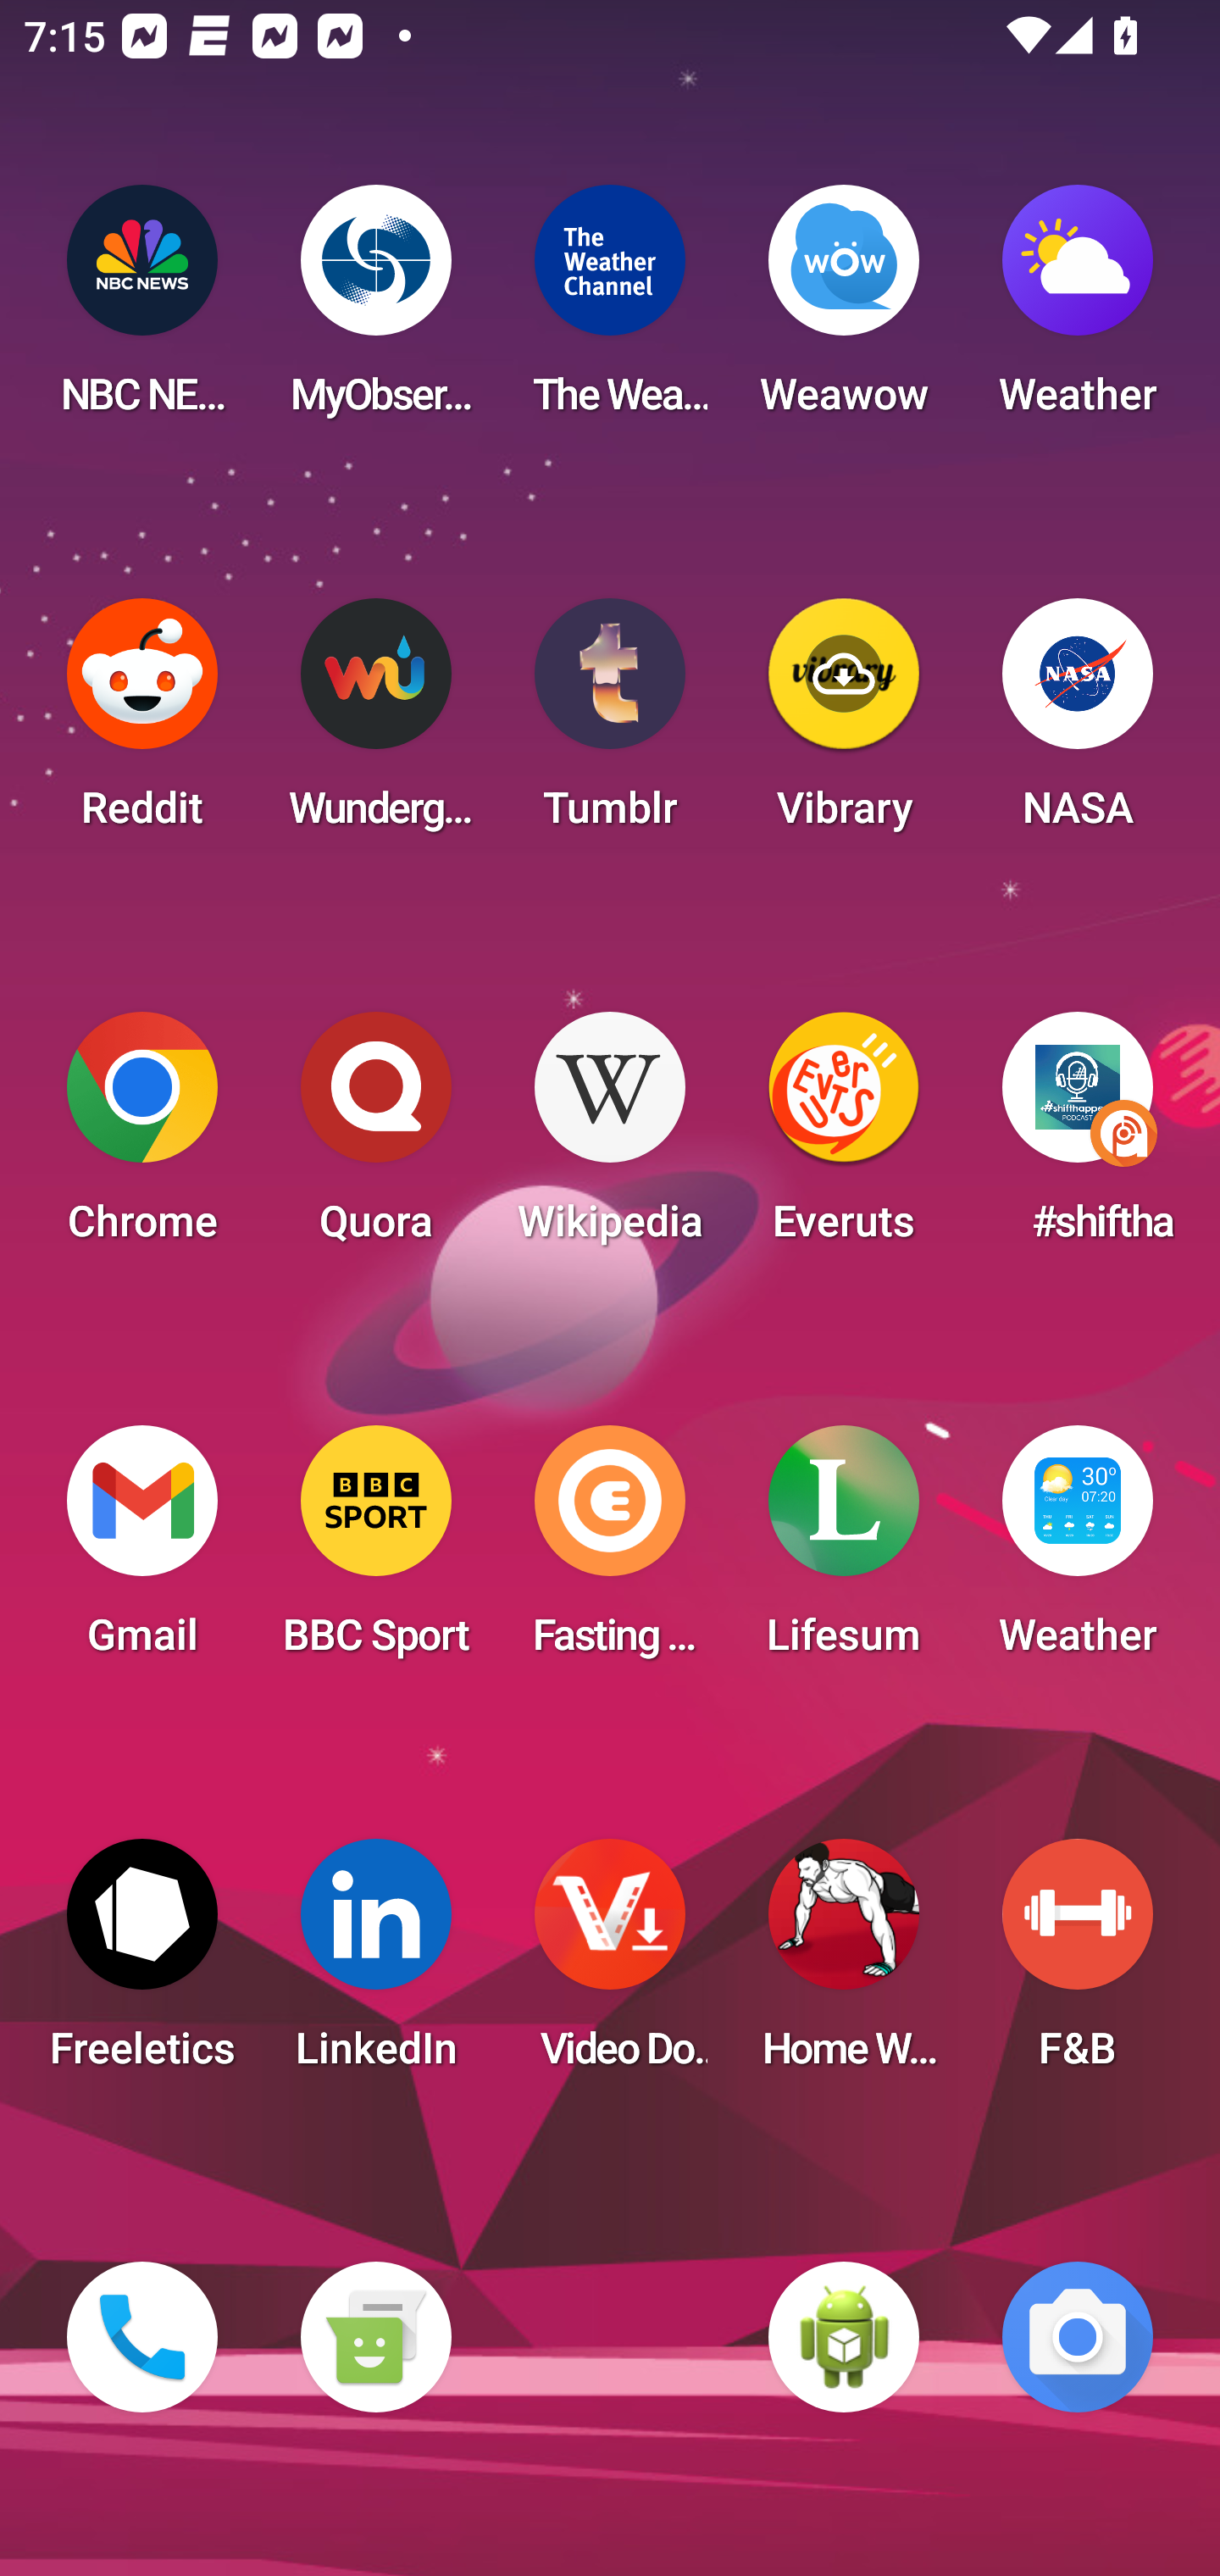 The height and width of the screenshot is (2576, 1220). I want to click on Lifesum, so click(844, 1551).